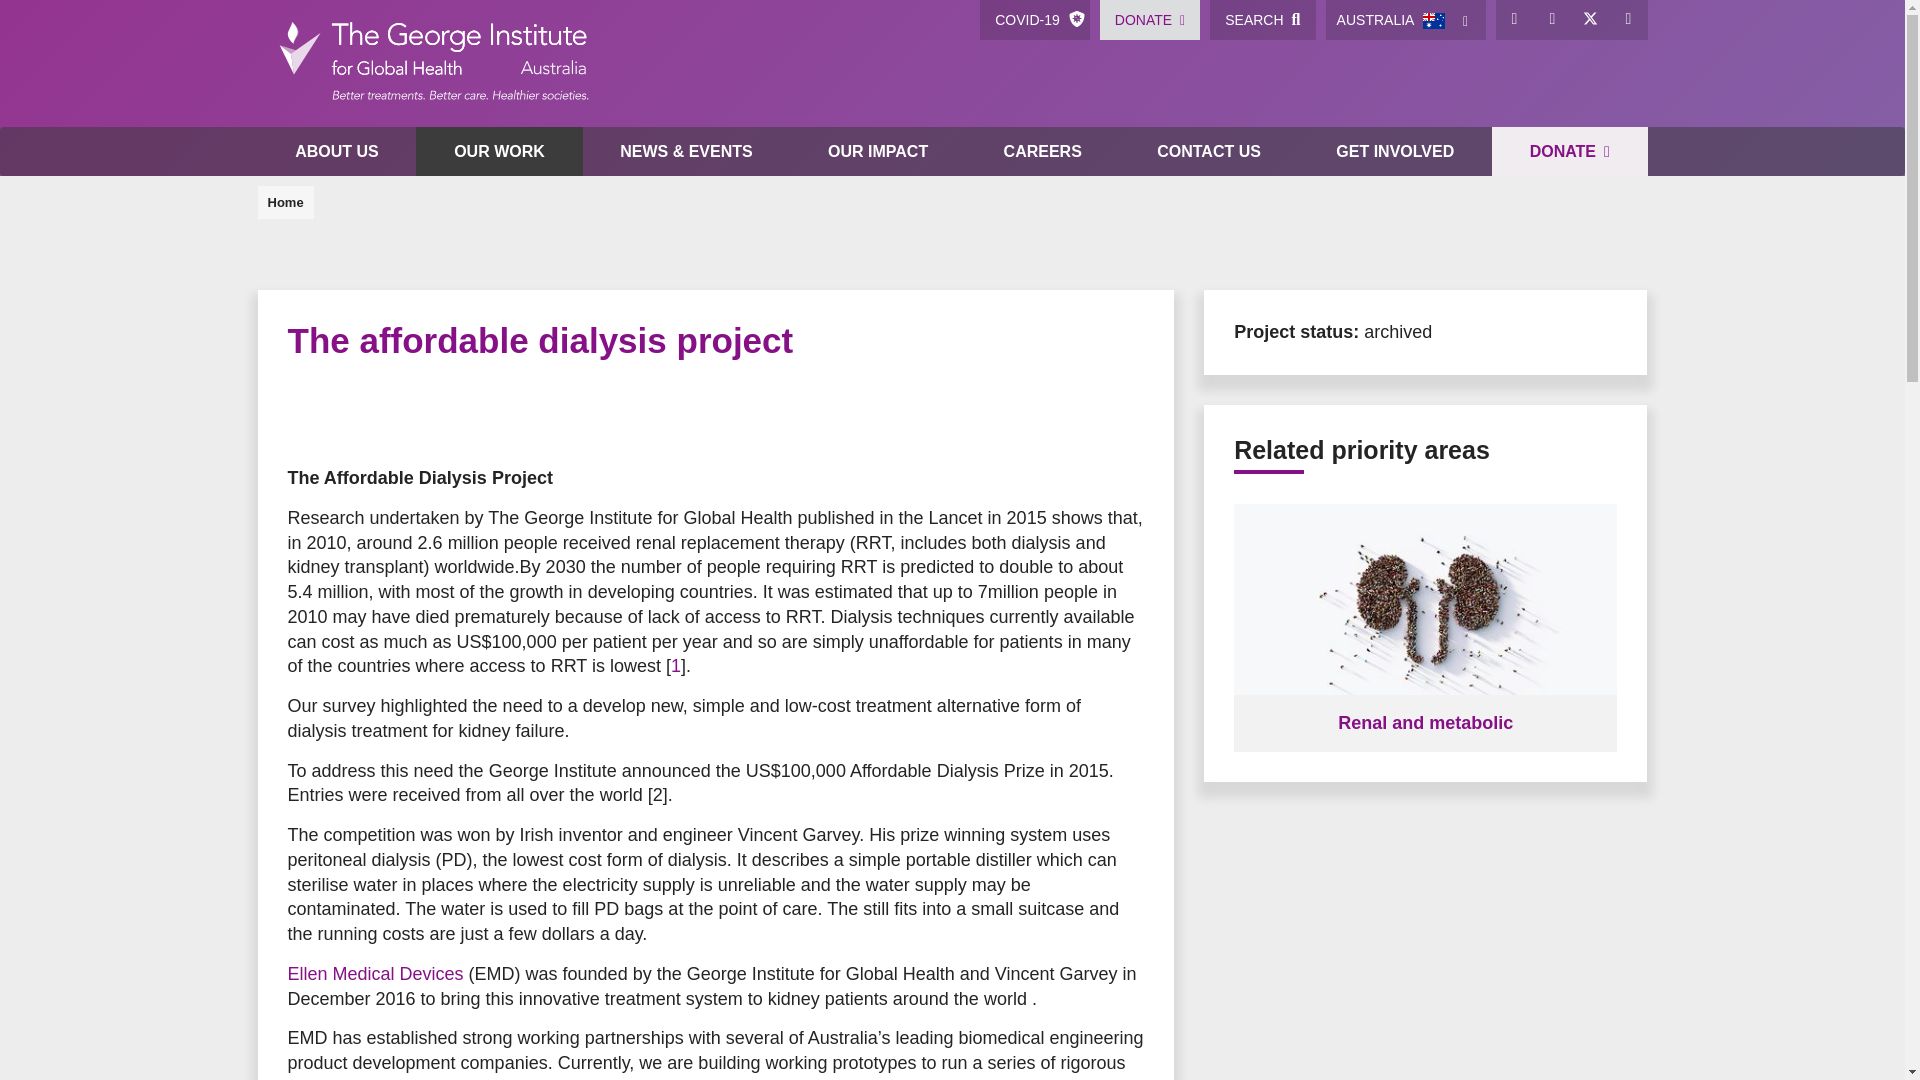 Image resolution: width=1920 pixels, height=1080 pixels. What do you see at coordinates (1034, 20) in the screenshot?
I see `COVID-19` at bounding box center [1034, 20].